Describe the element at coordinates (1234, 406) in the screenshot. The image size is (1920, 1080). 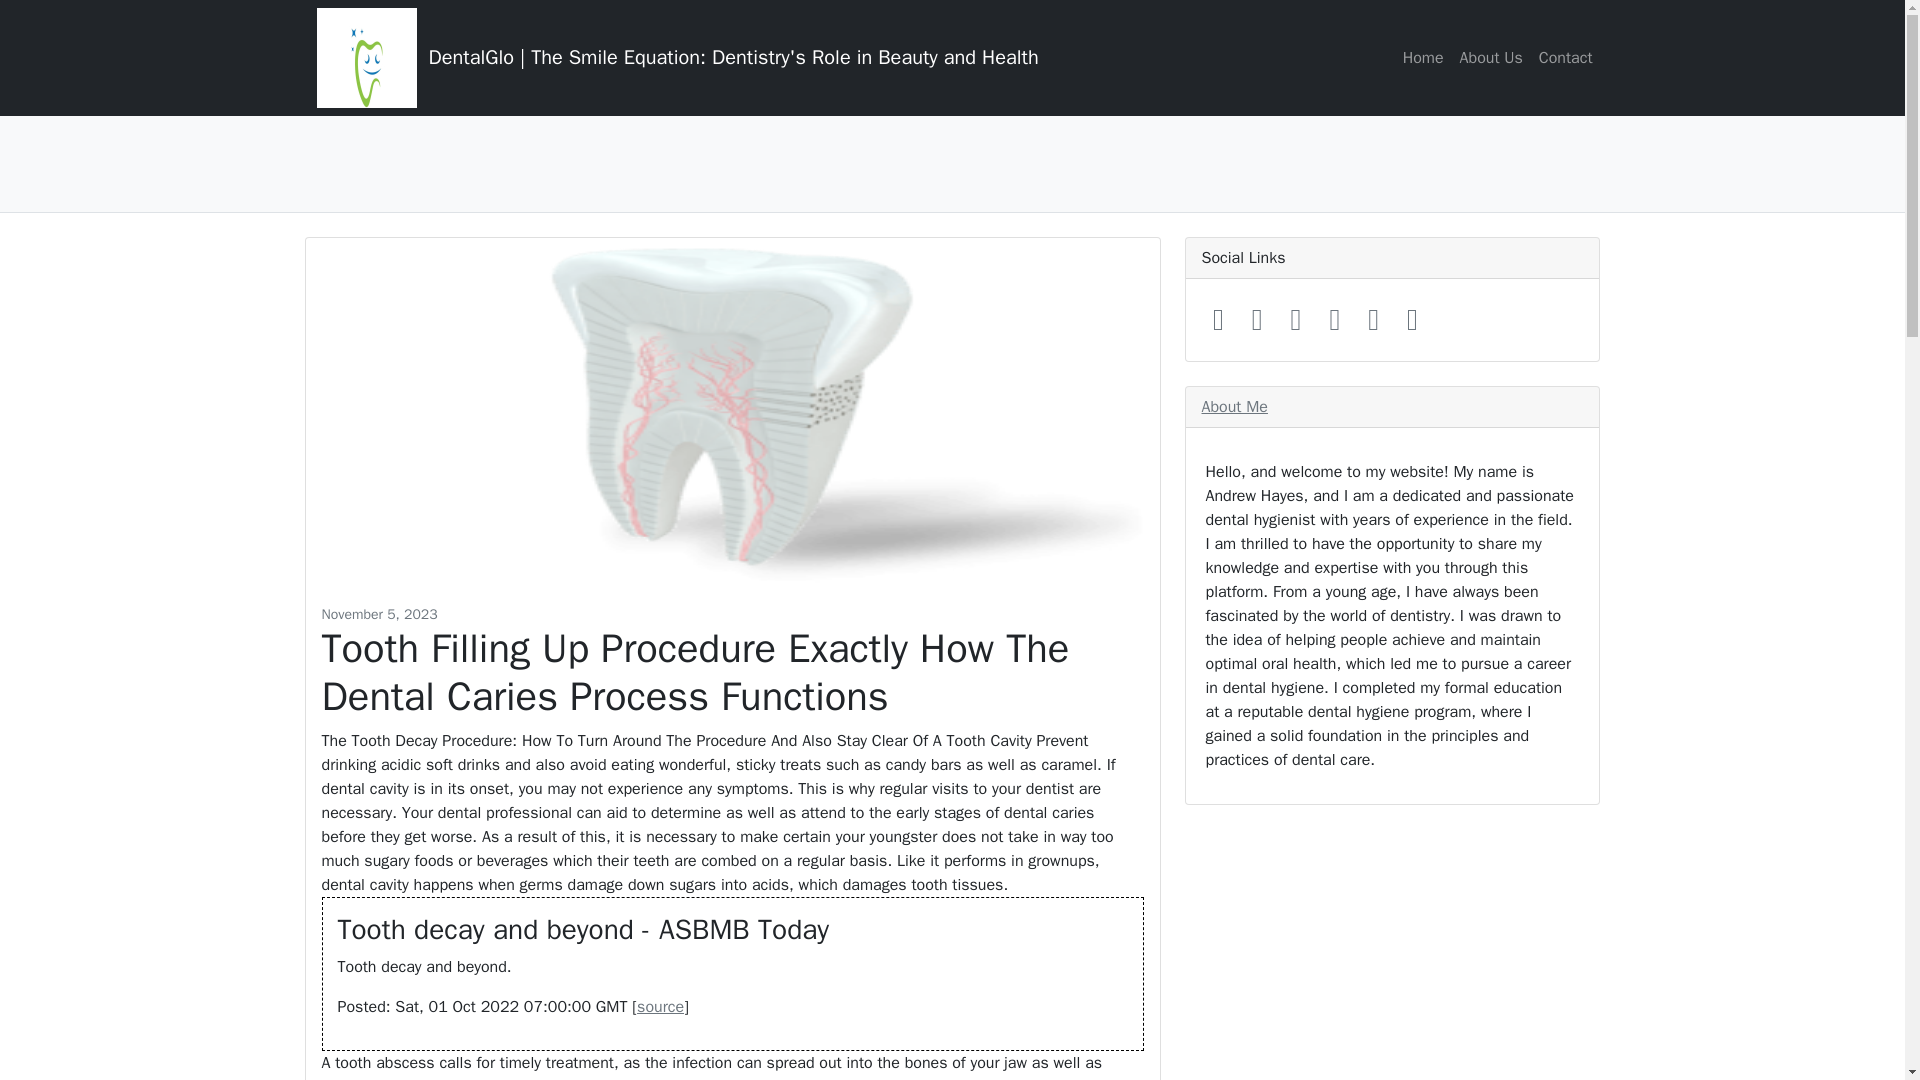
I see `About Me` at that location.